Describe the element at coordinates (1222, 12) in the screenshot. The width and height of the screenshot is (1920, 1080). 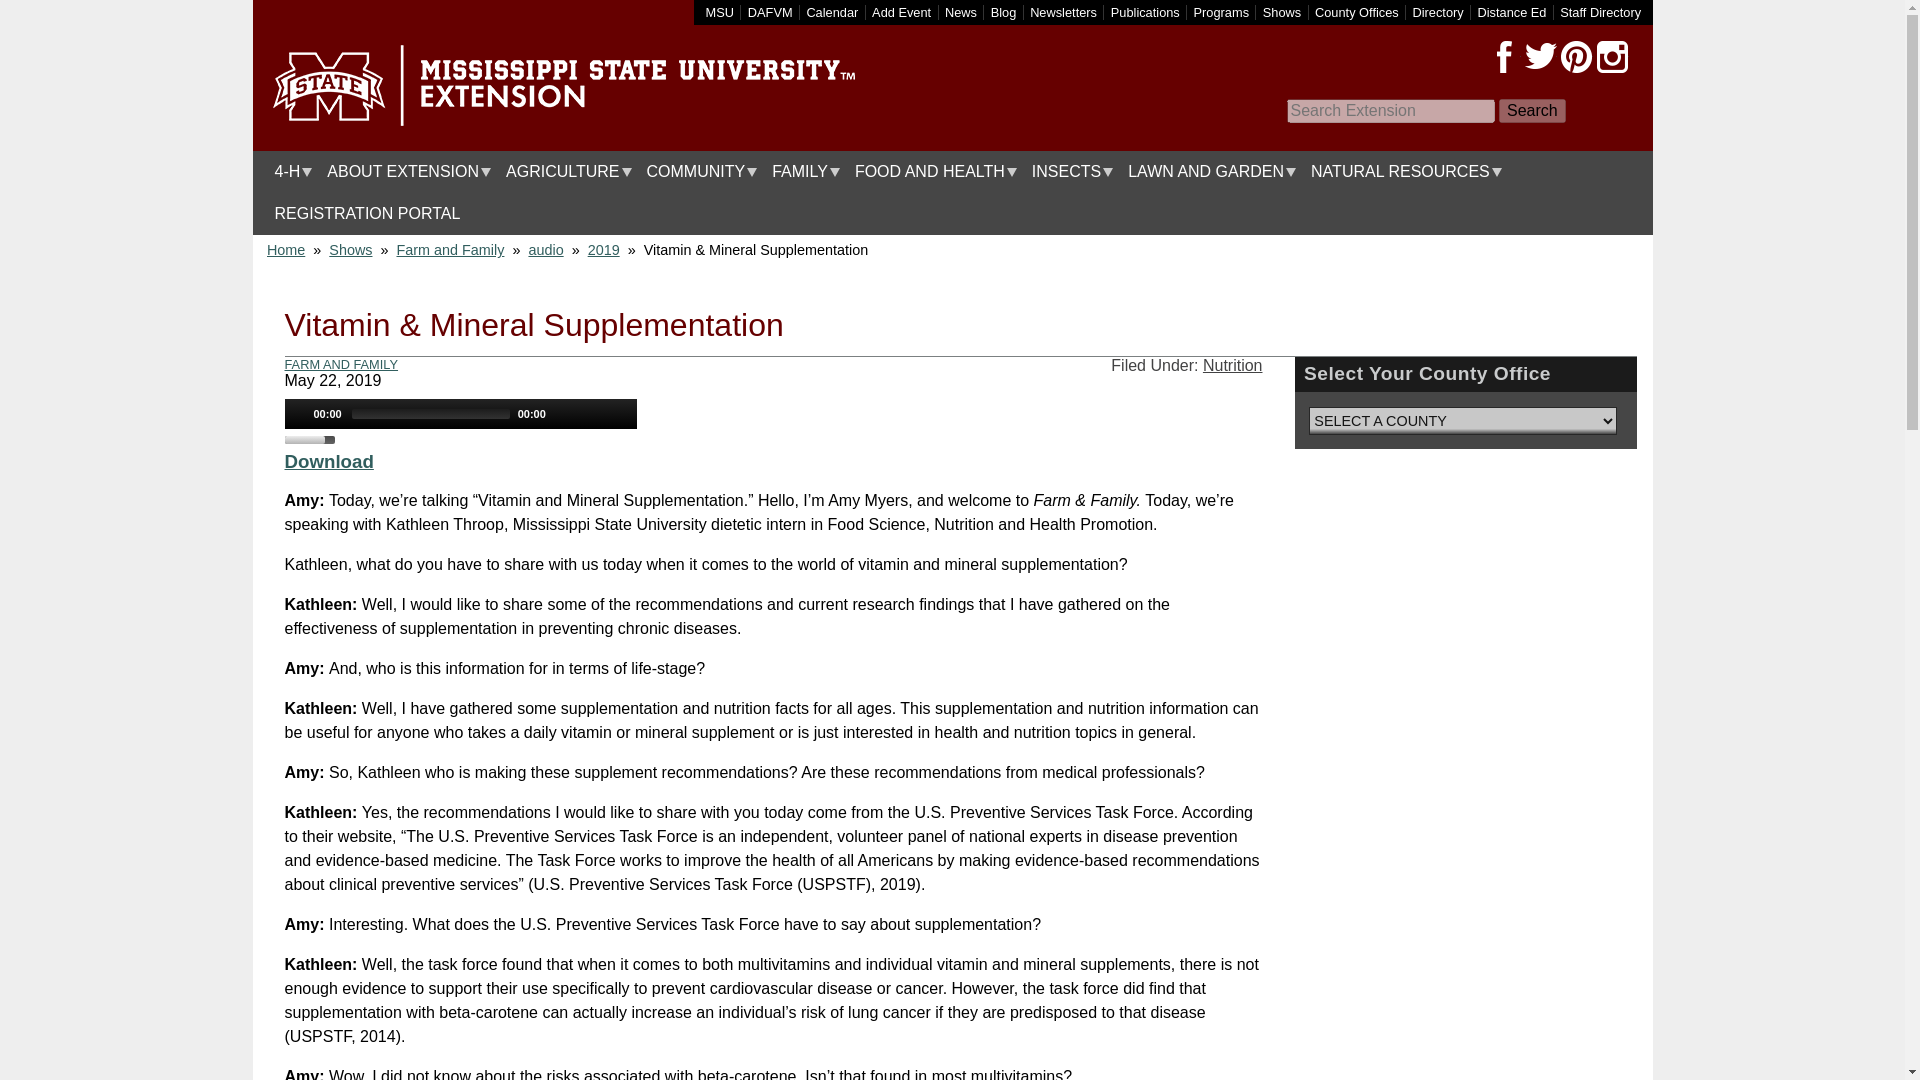
I see `Programs` at that location.